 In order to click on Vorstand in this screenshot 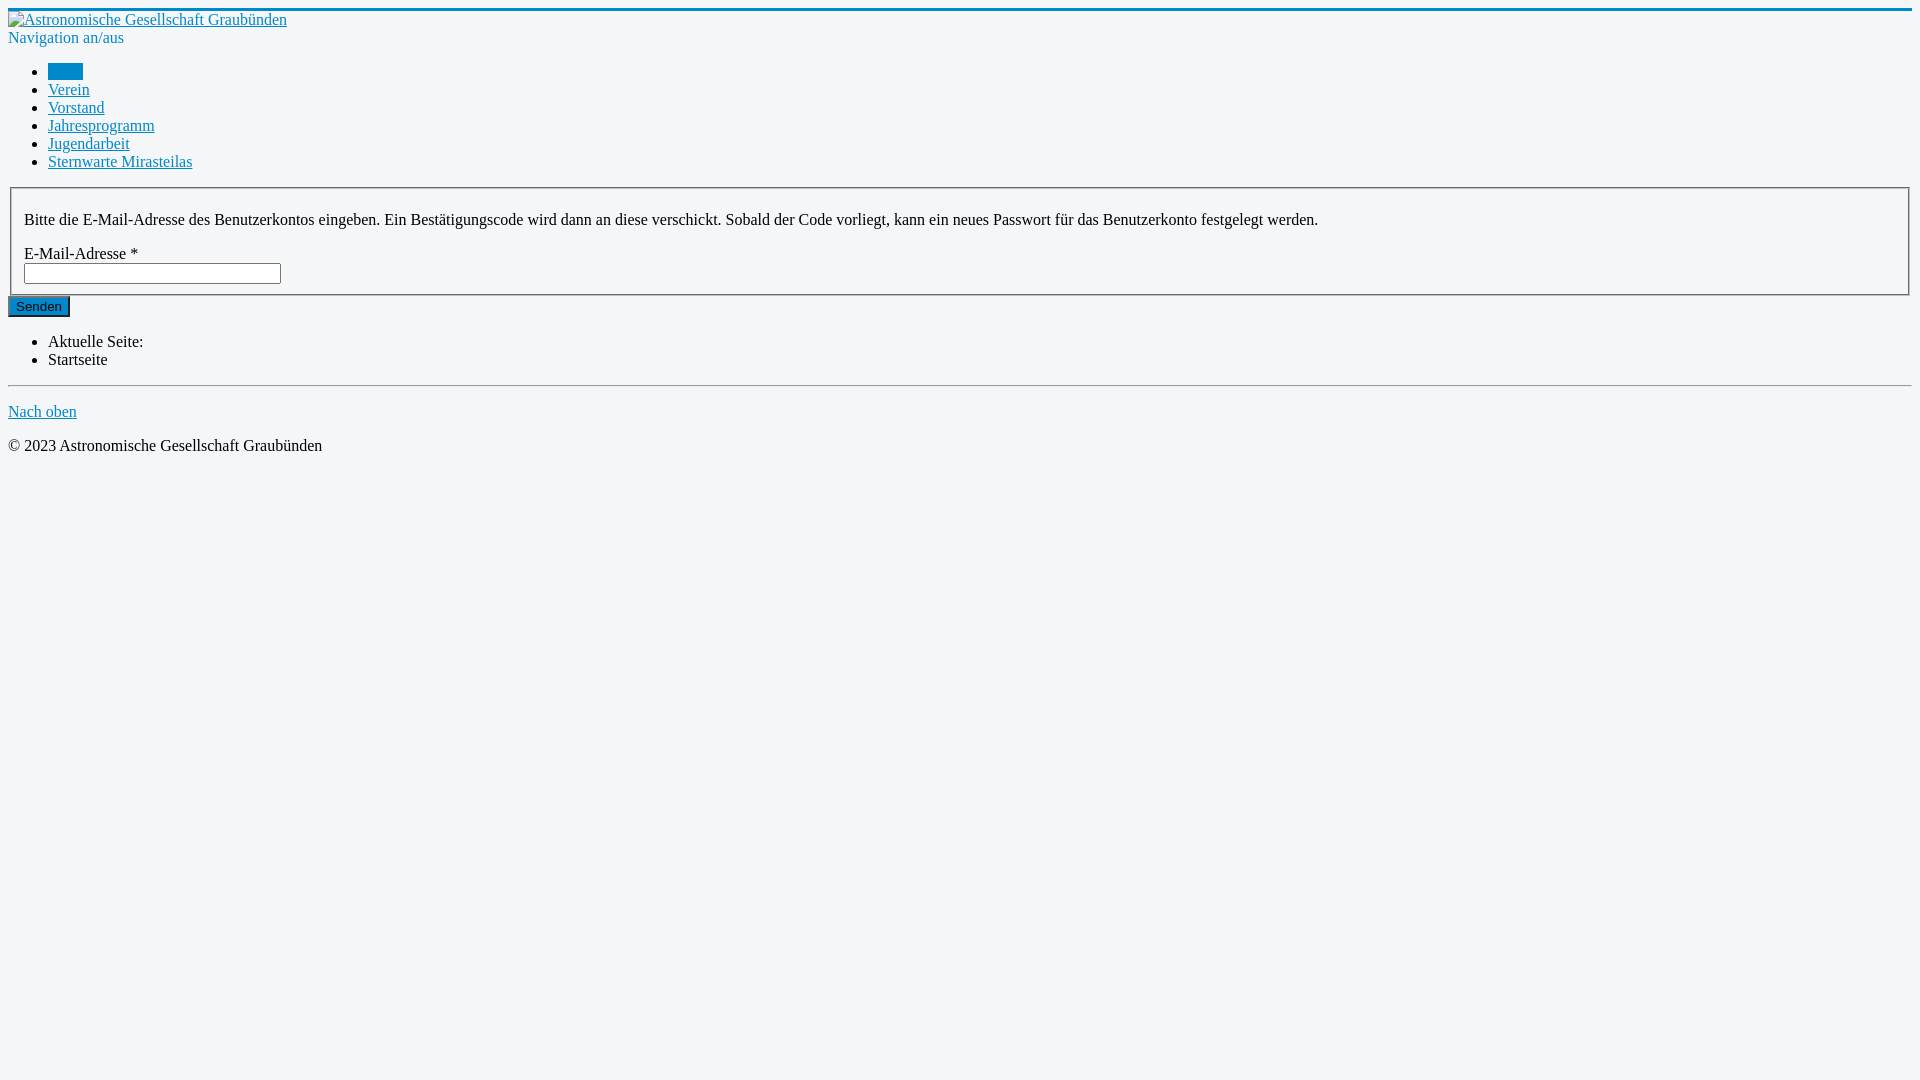, I will do `click(76, 108)`.